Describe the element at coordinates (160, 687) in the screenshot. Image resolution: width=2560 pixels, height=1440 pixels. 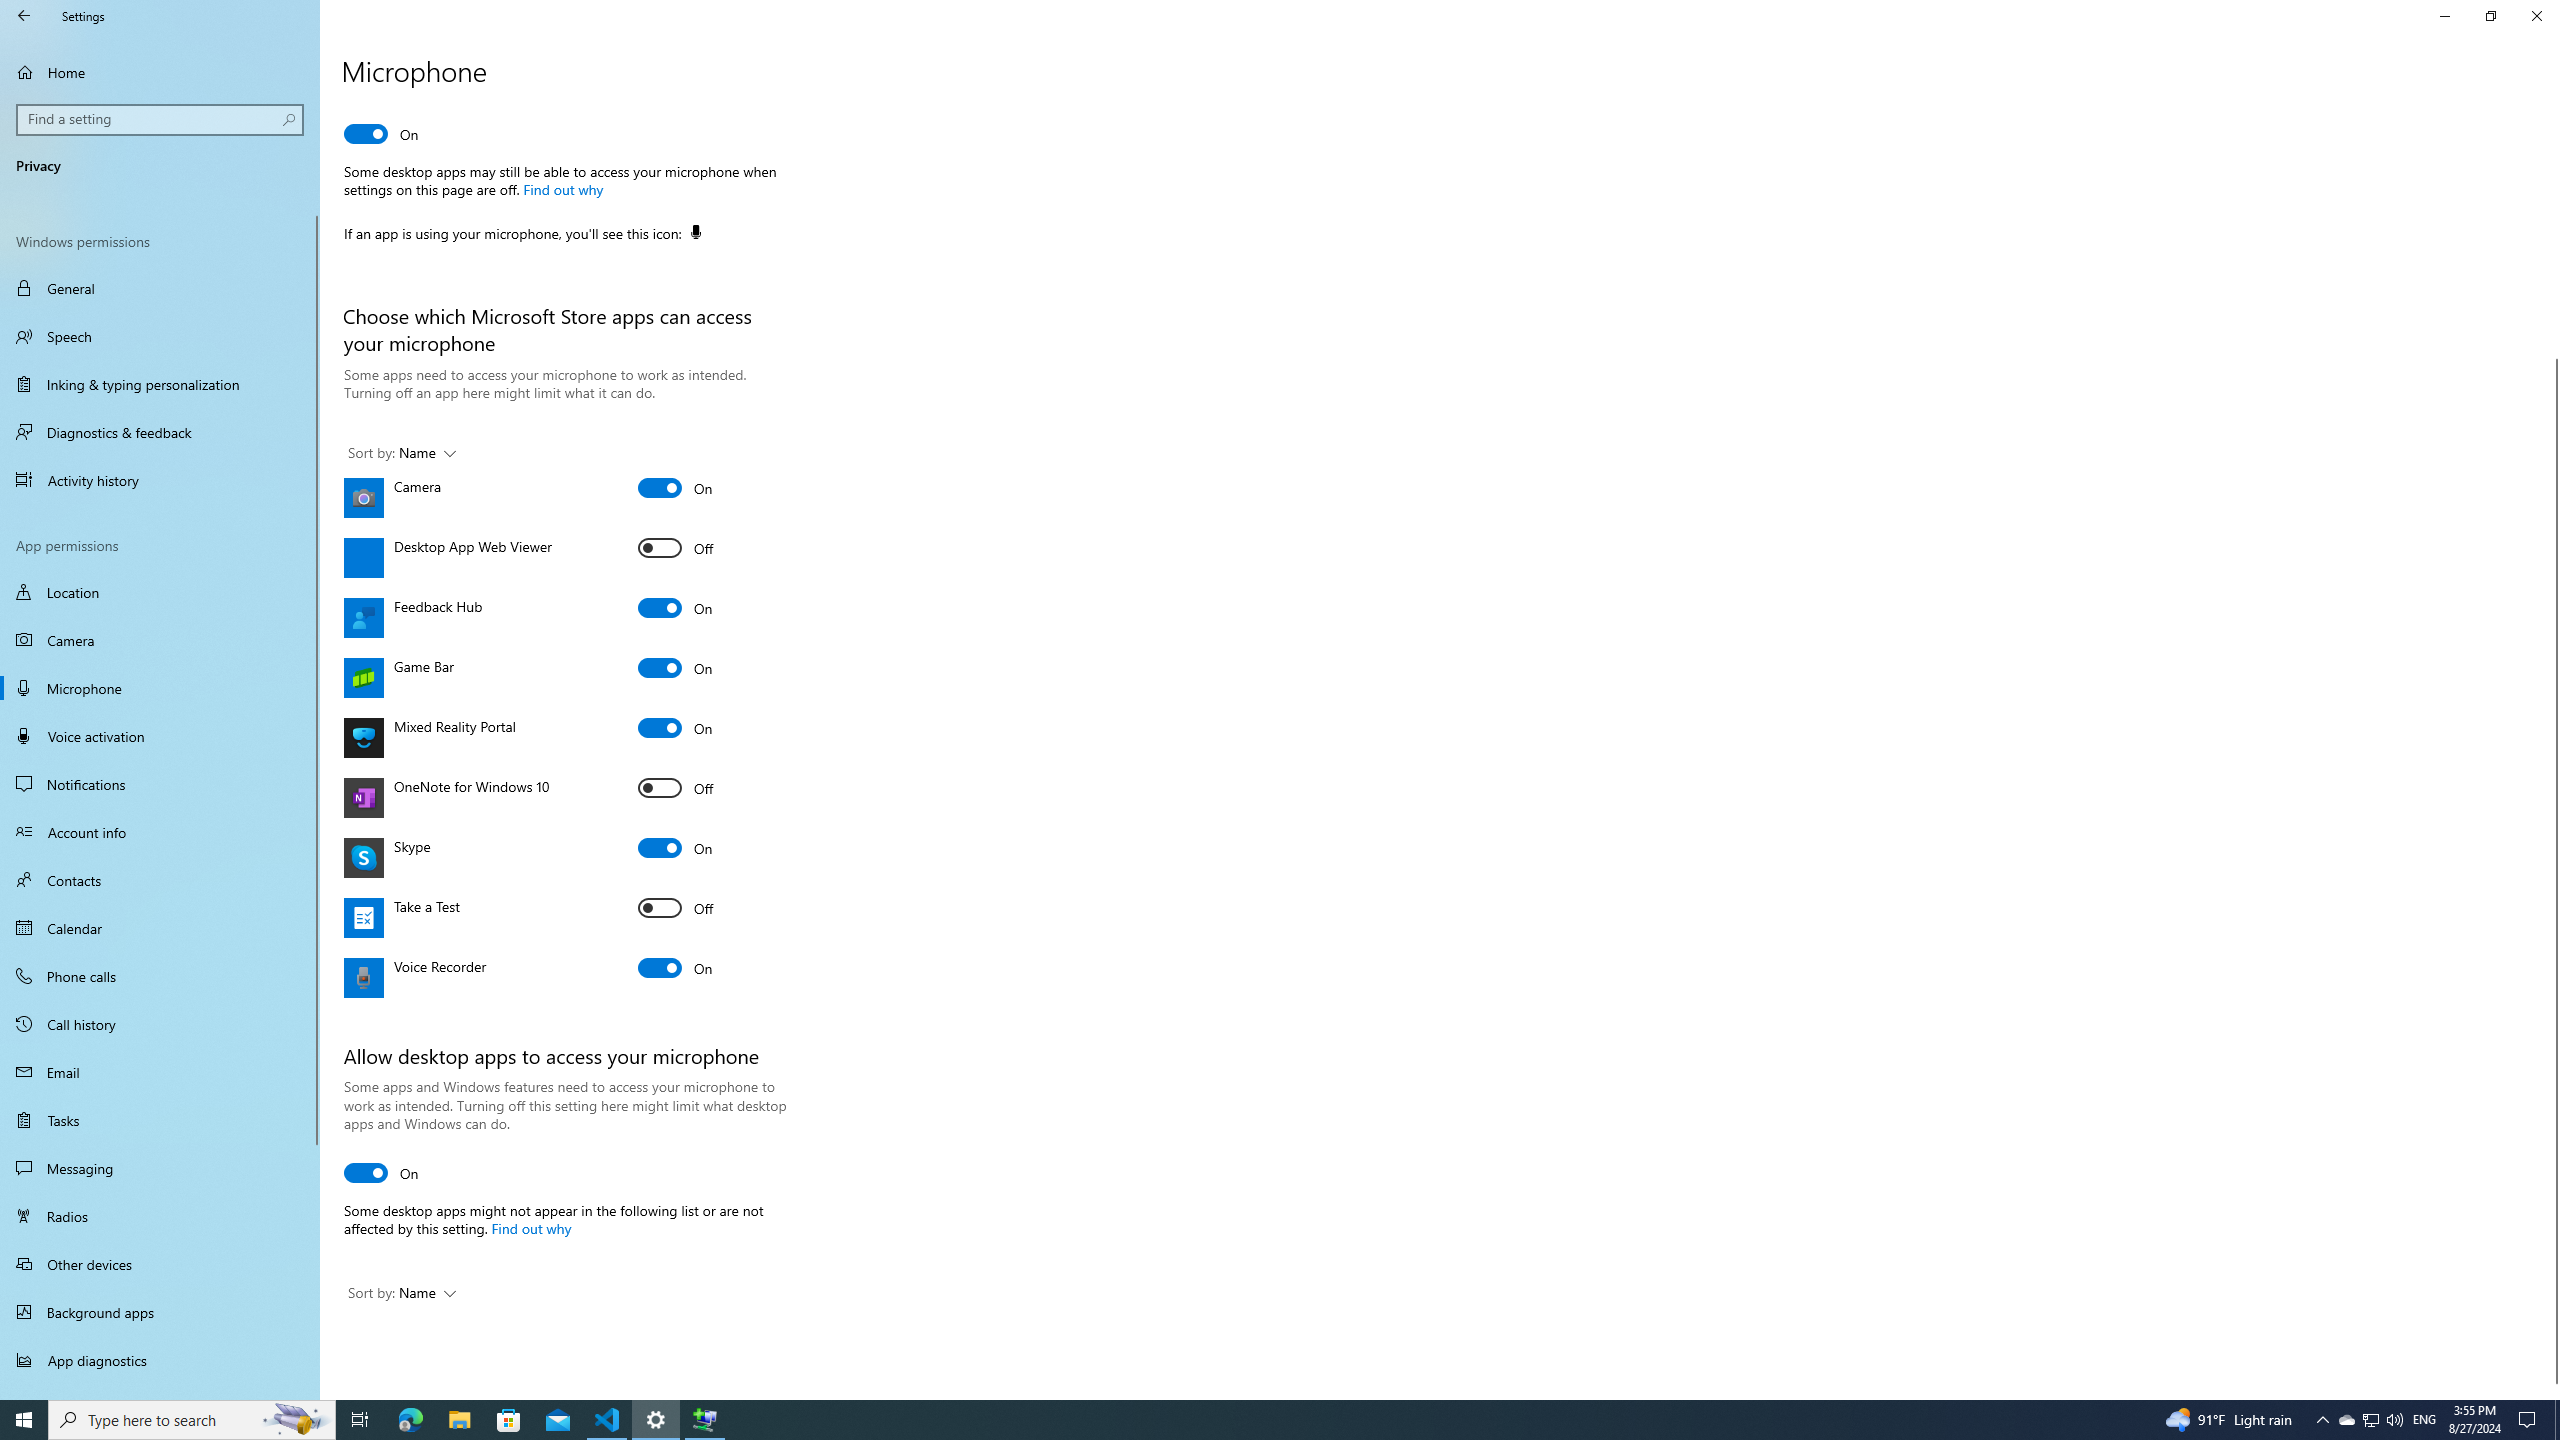
I see `Microphone` at that location.